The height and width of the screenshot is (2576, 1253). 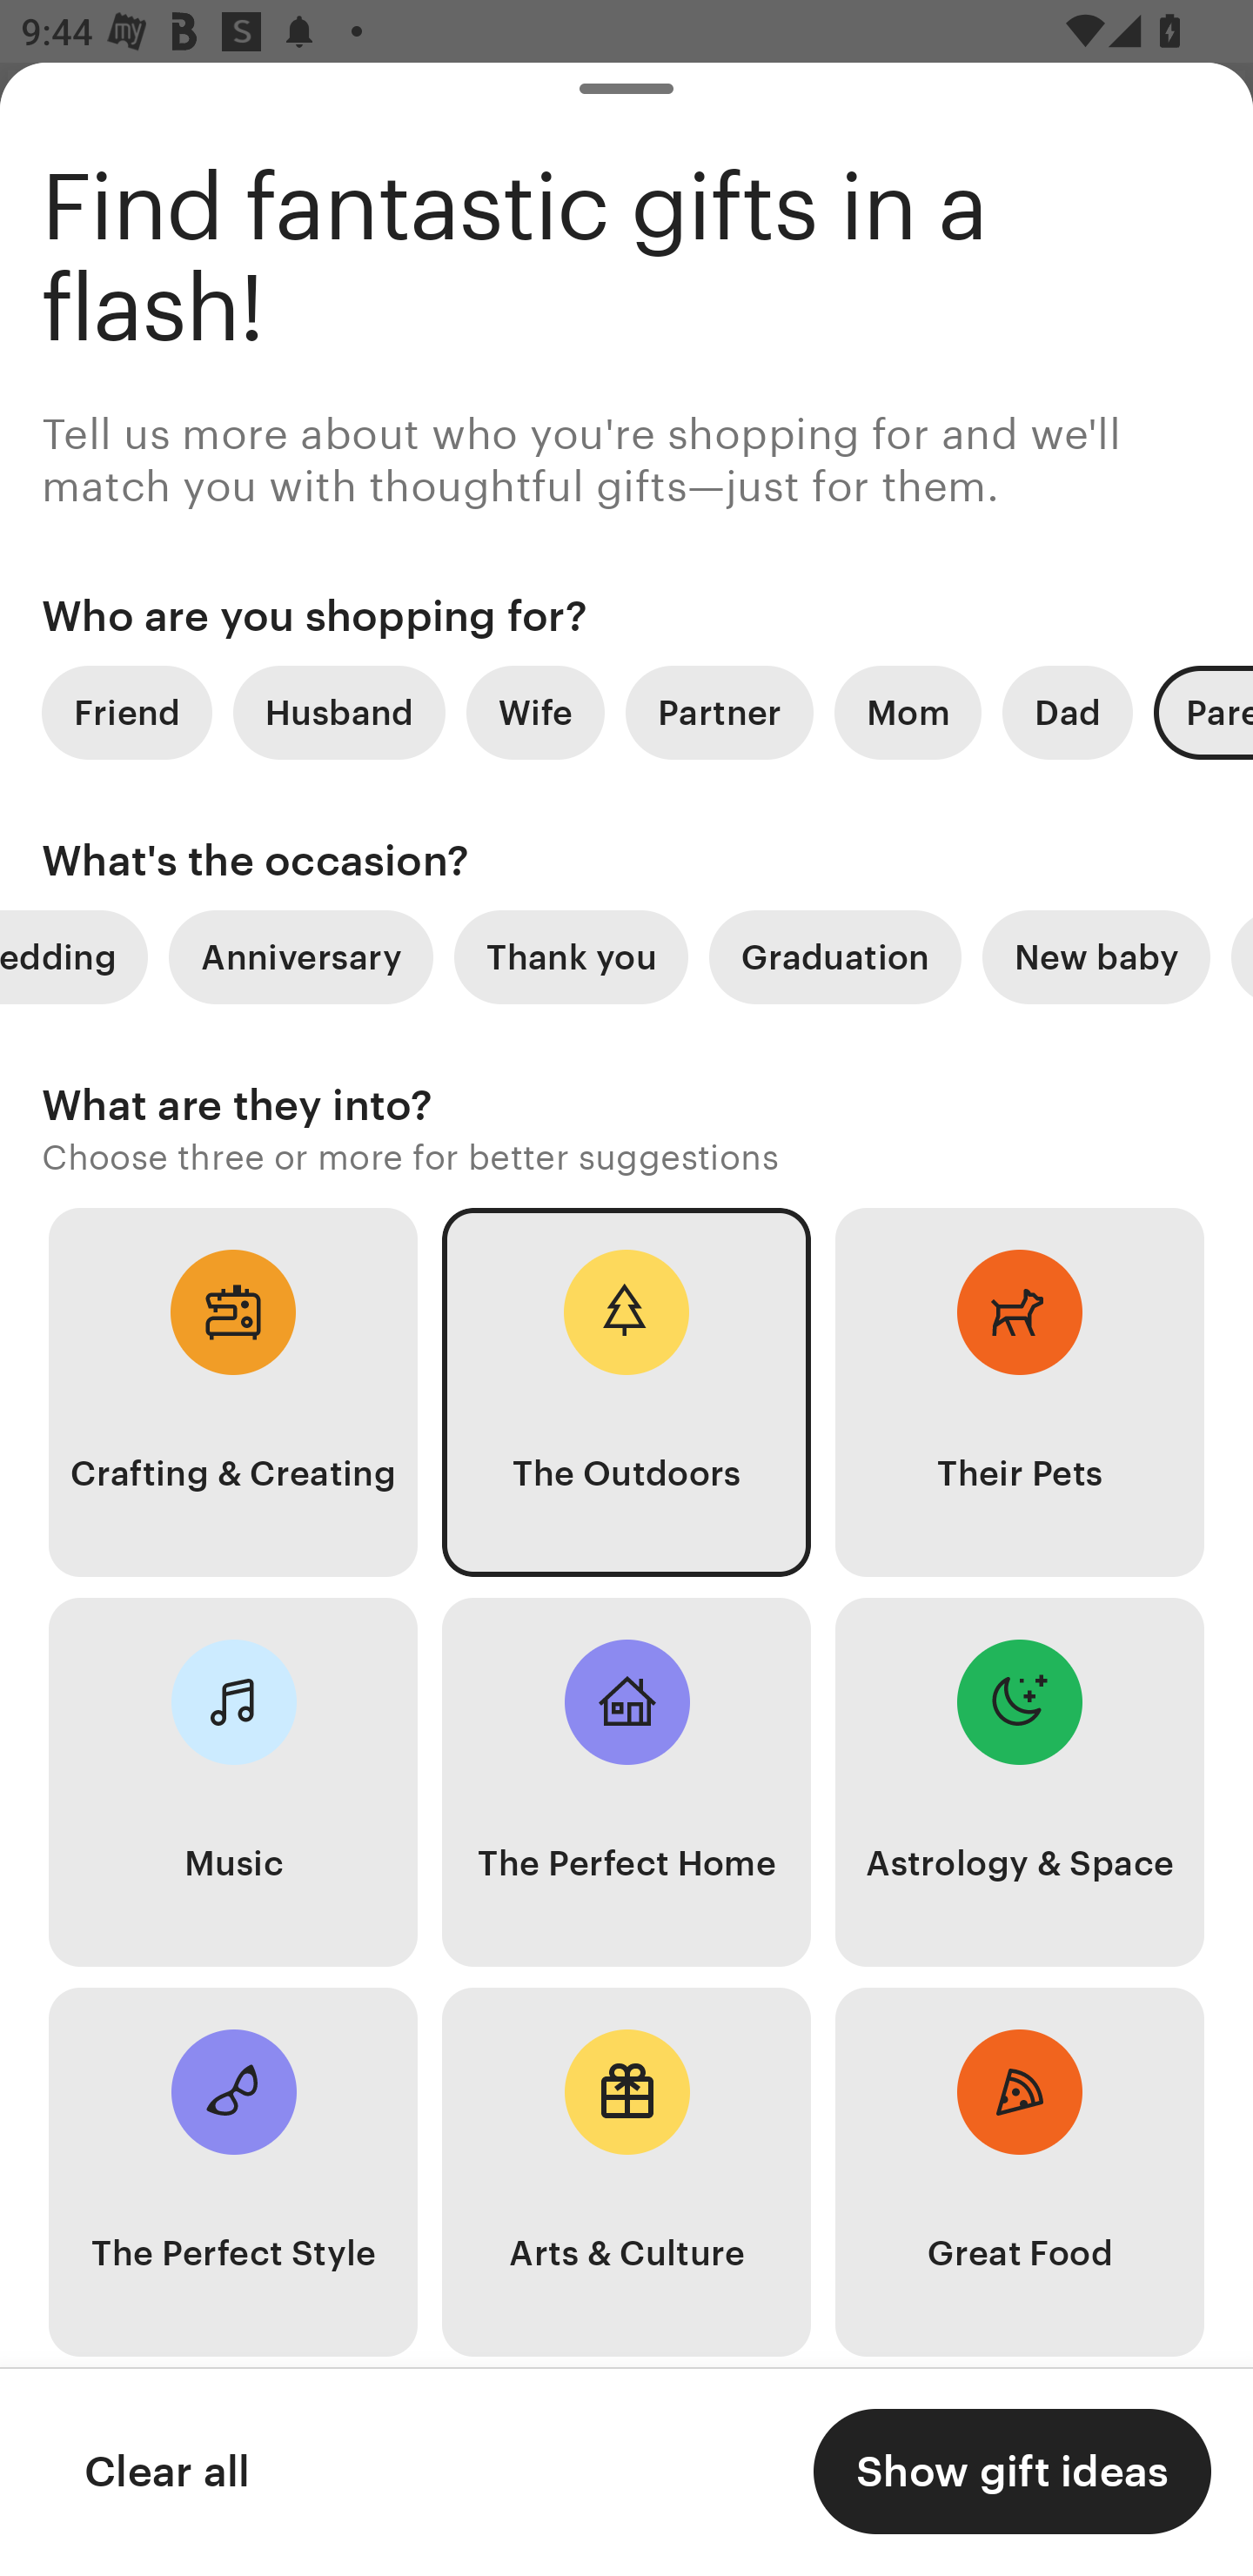 What do you see at coordinates (835, 957) in the screenshot?
I see `Graduation` at bounding box center [835, 957].